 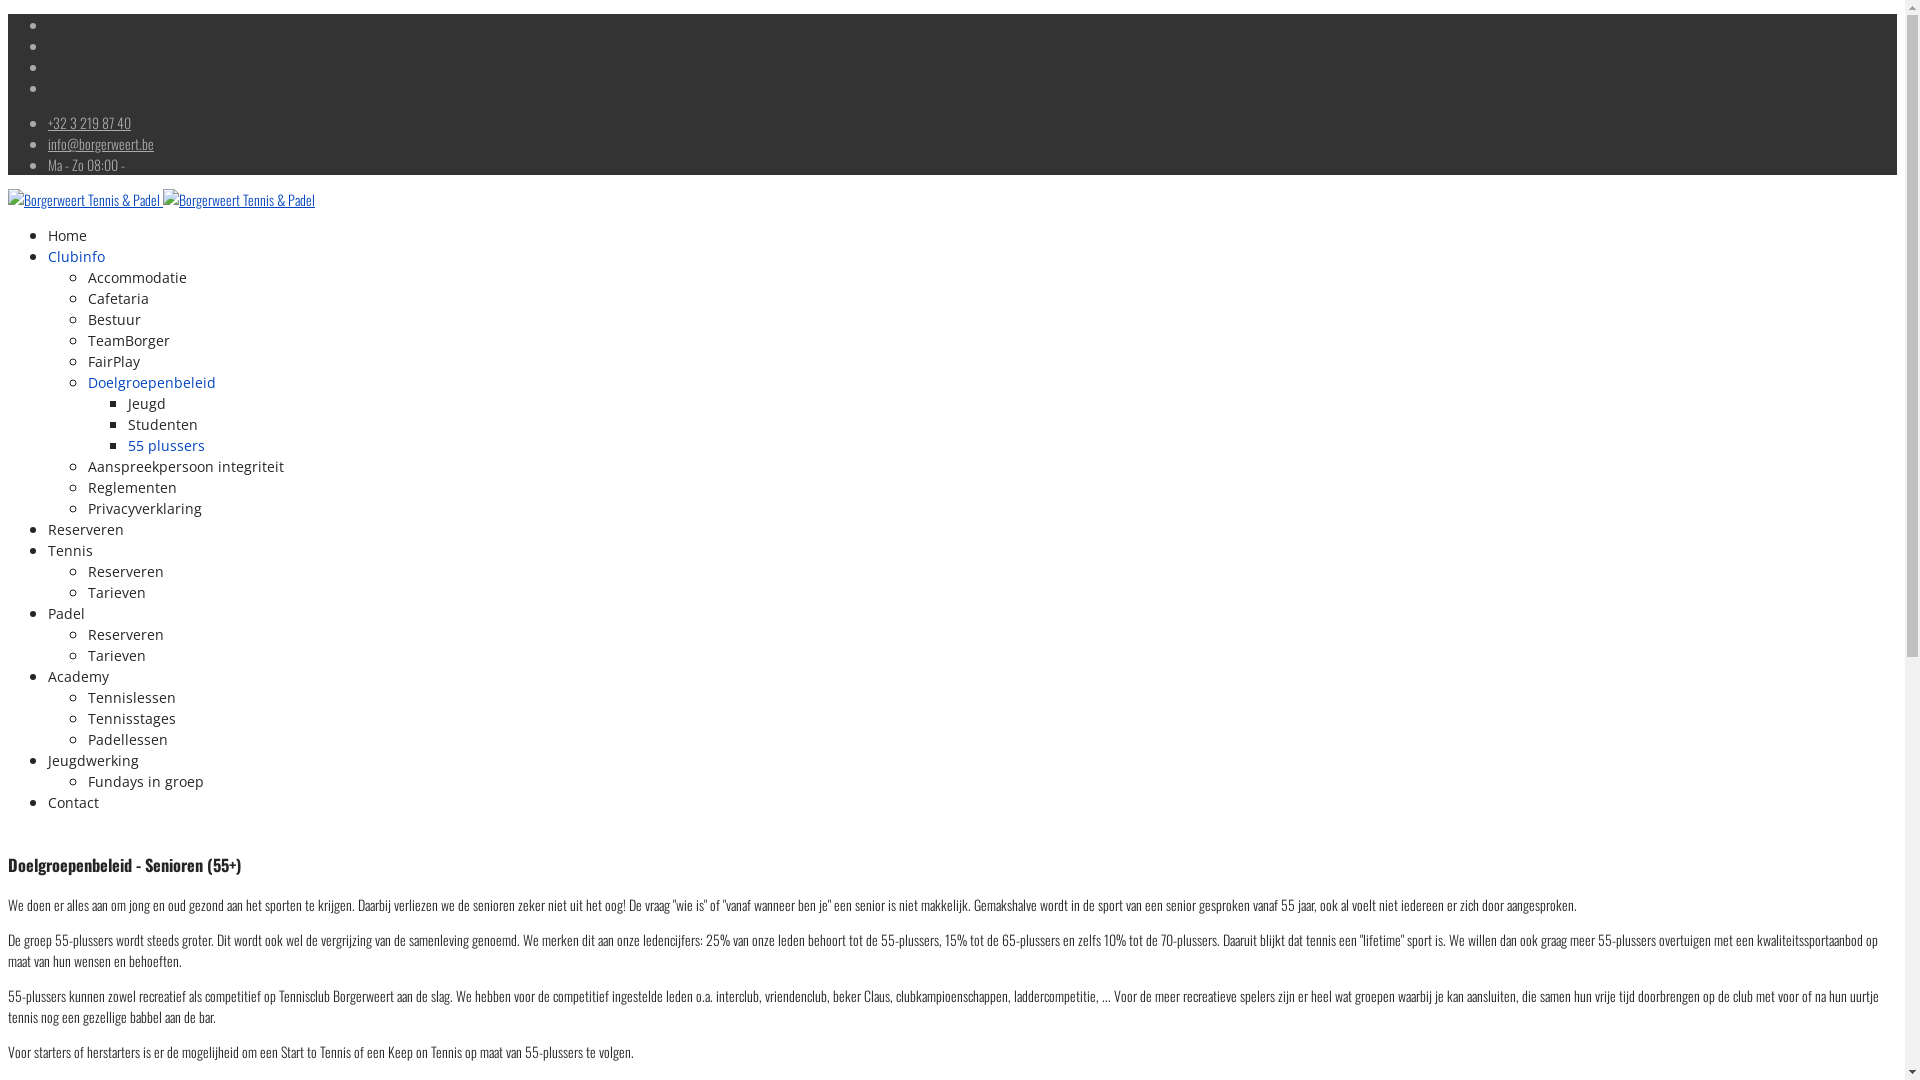 What do you see at coordinates (117, 592) in the screenshot?
I see `Tarieven` at bounding box center [117, 592].